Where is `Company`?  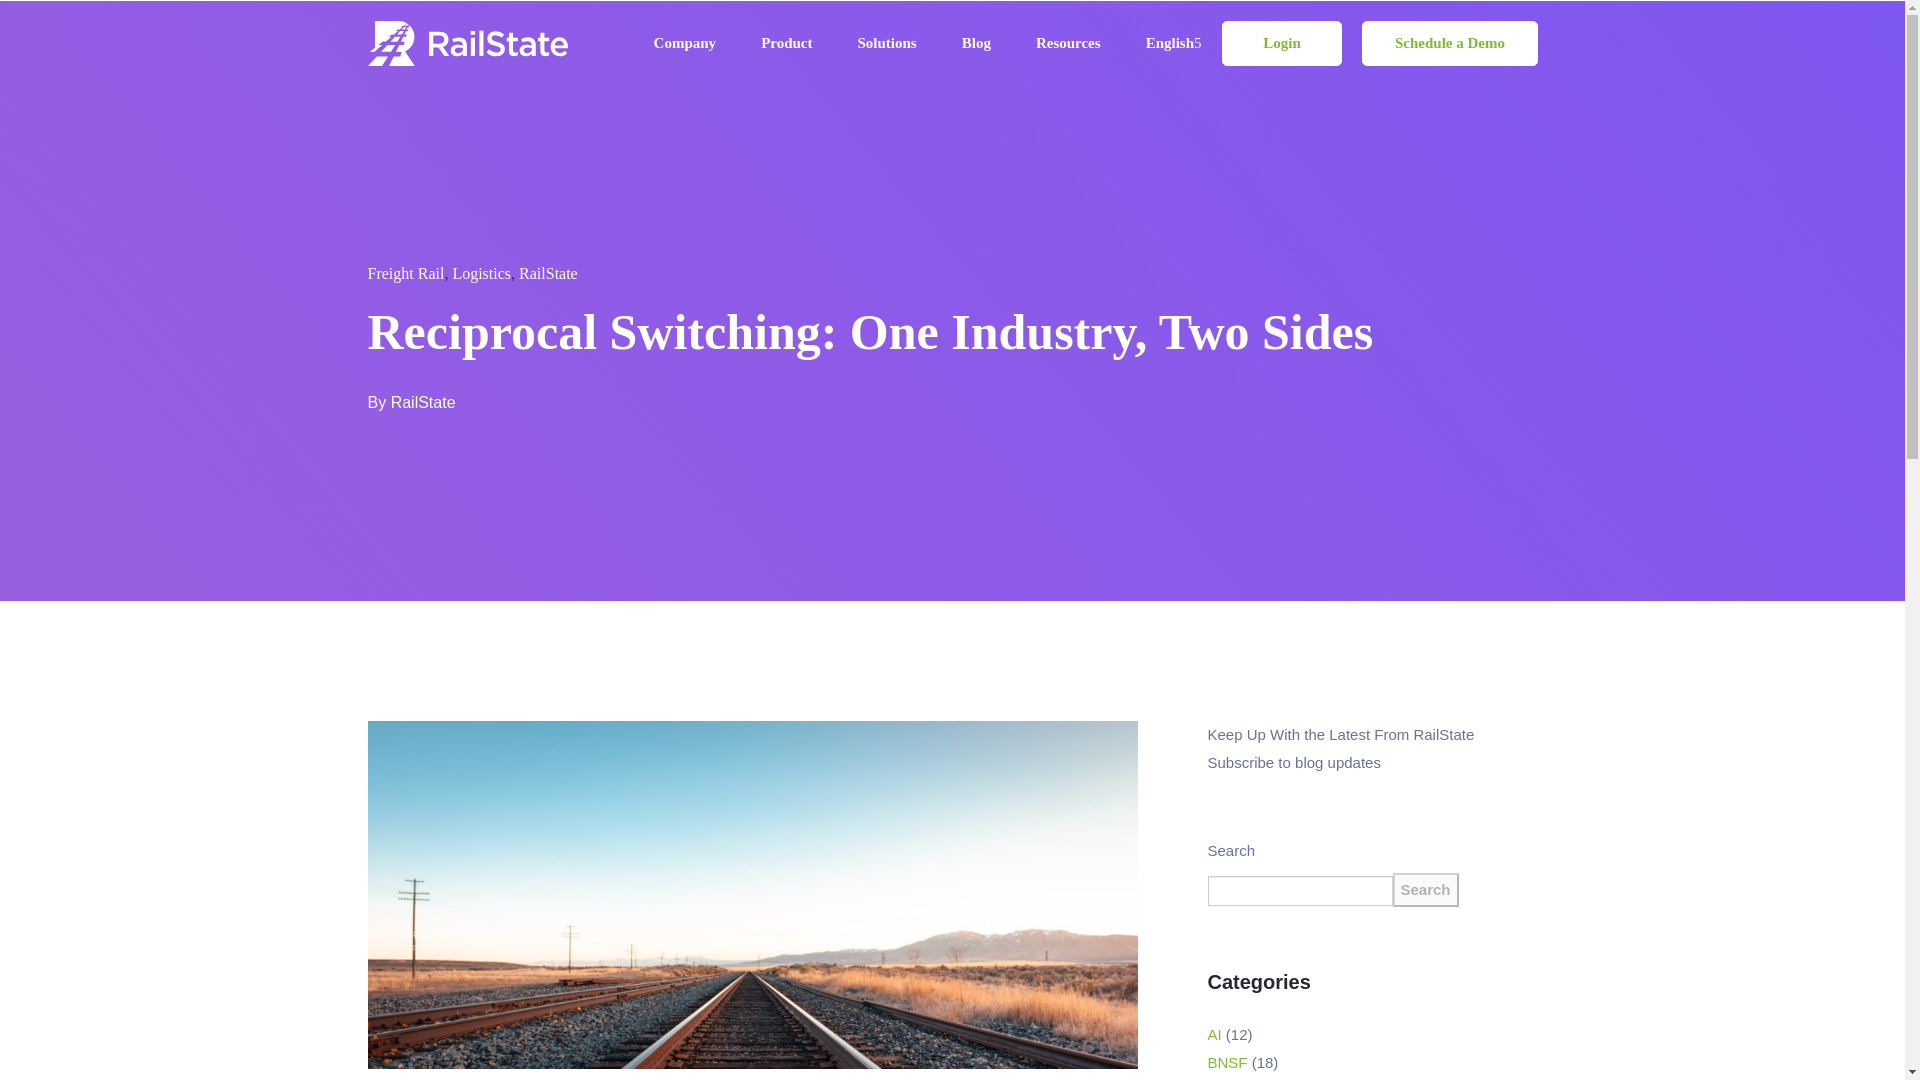 Company is located at coordinates (685, 42).